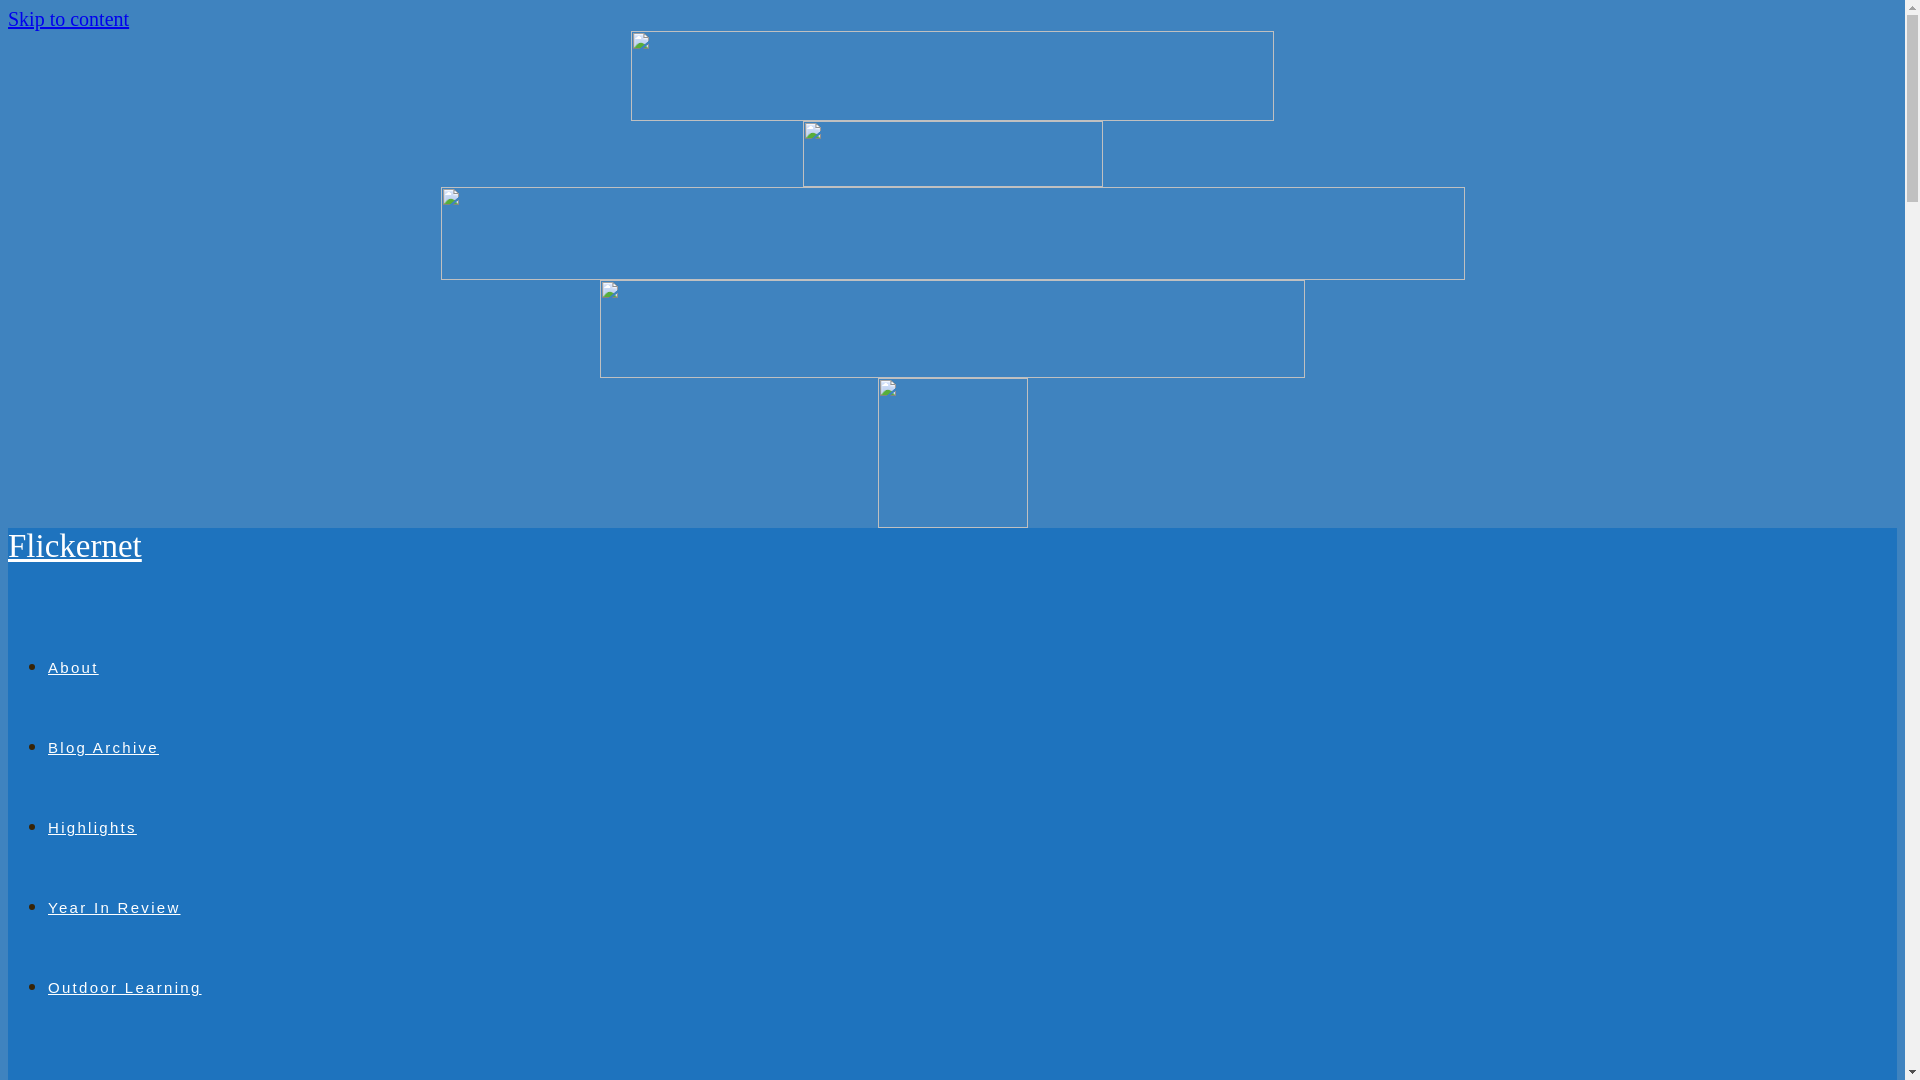 This screenshot has height=1080, width=1920. Describe the element at coordinates (104, 747) in the screenshot. I see `Blog Archive` at that location.